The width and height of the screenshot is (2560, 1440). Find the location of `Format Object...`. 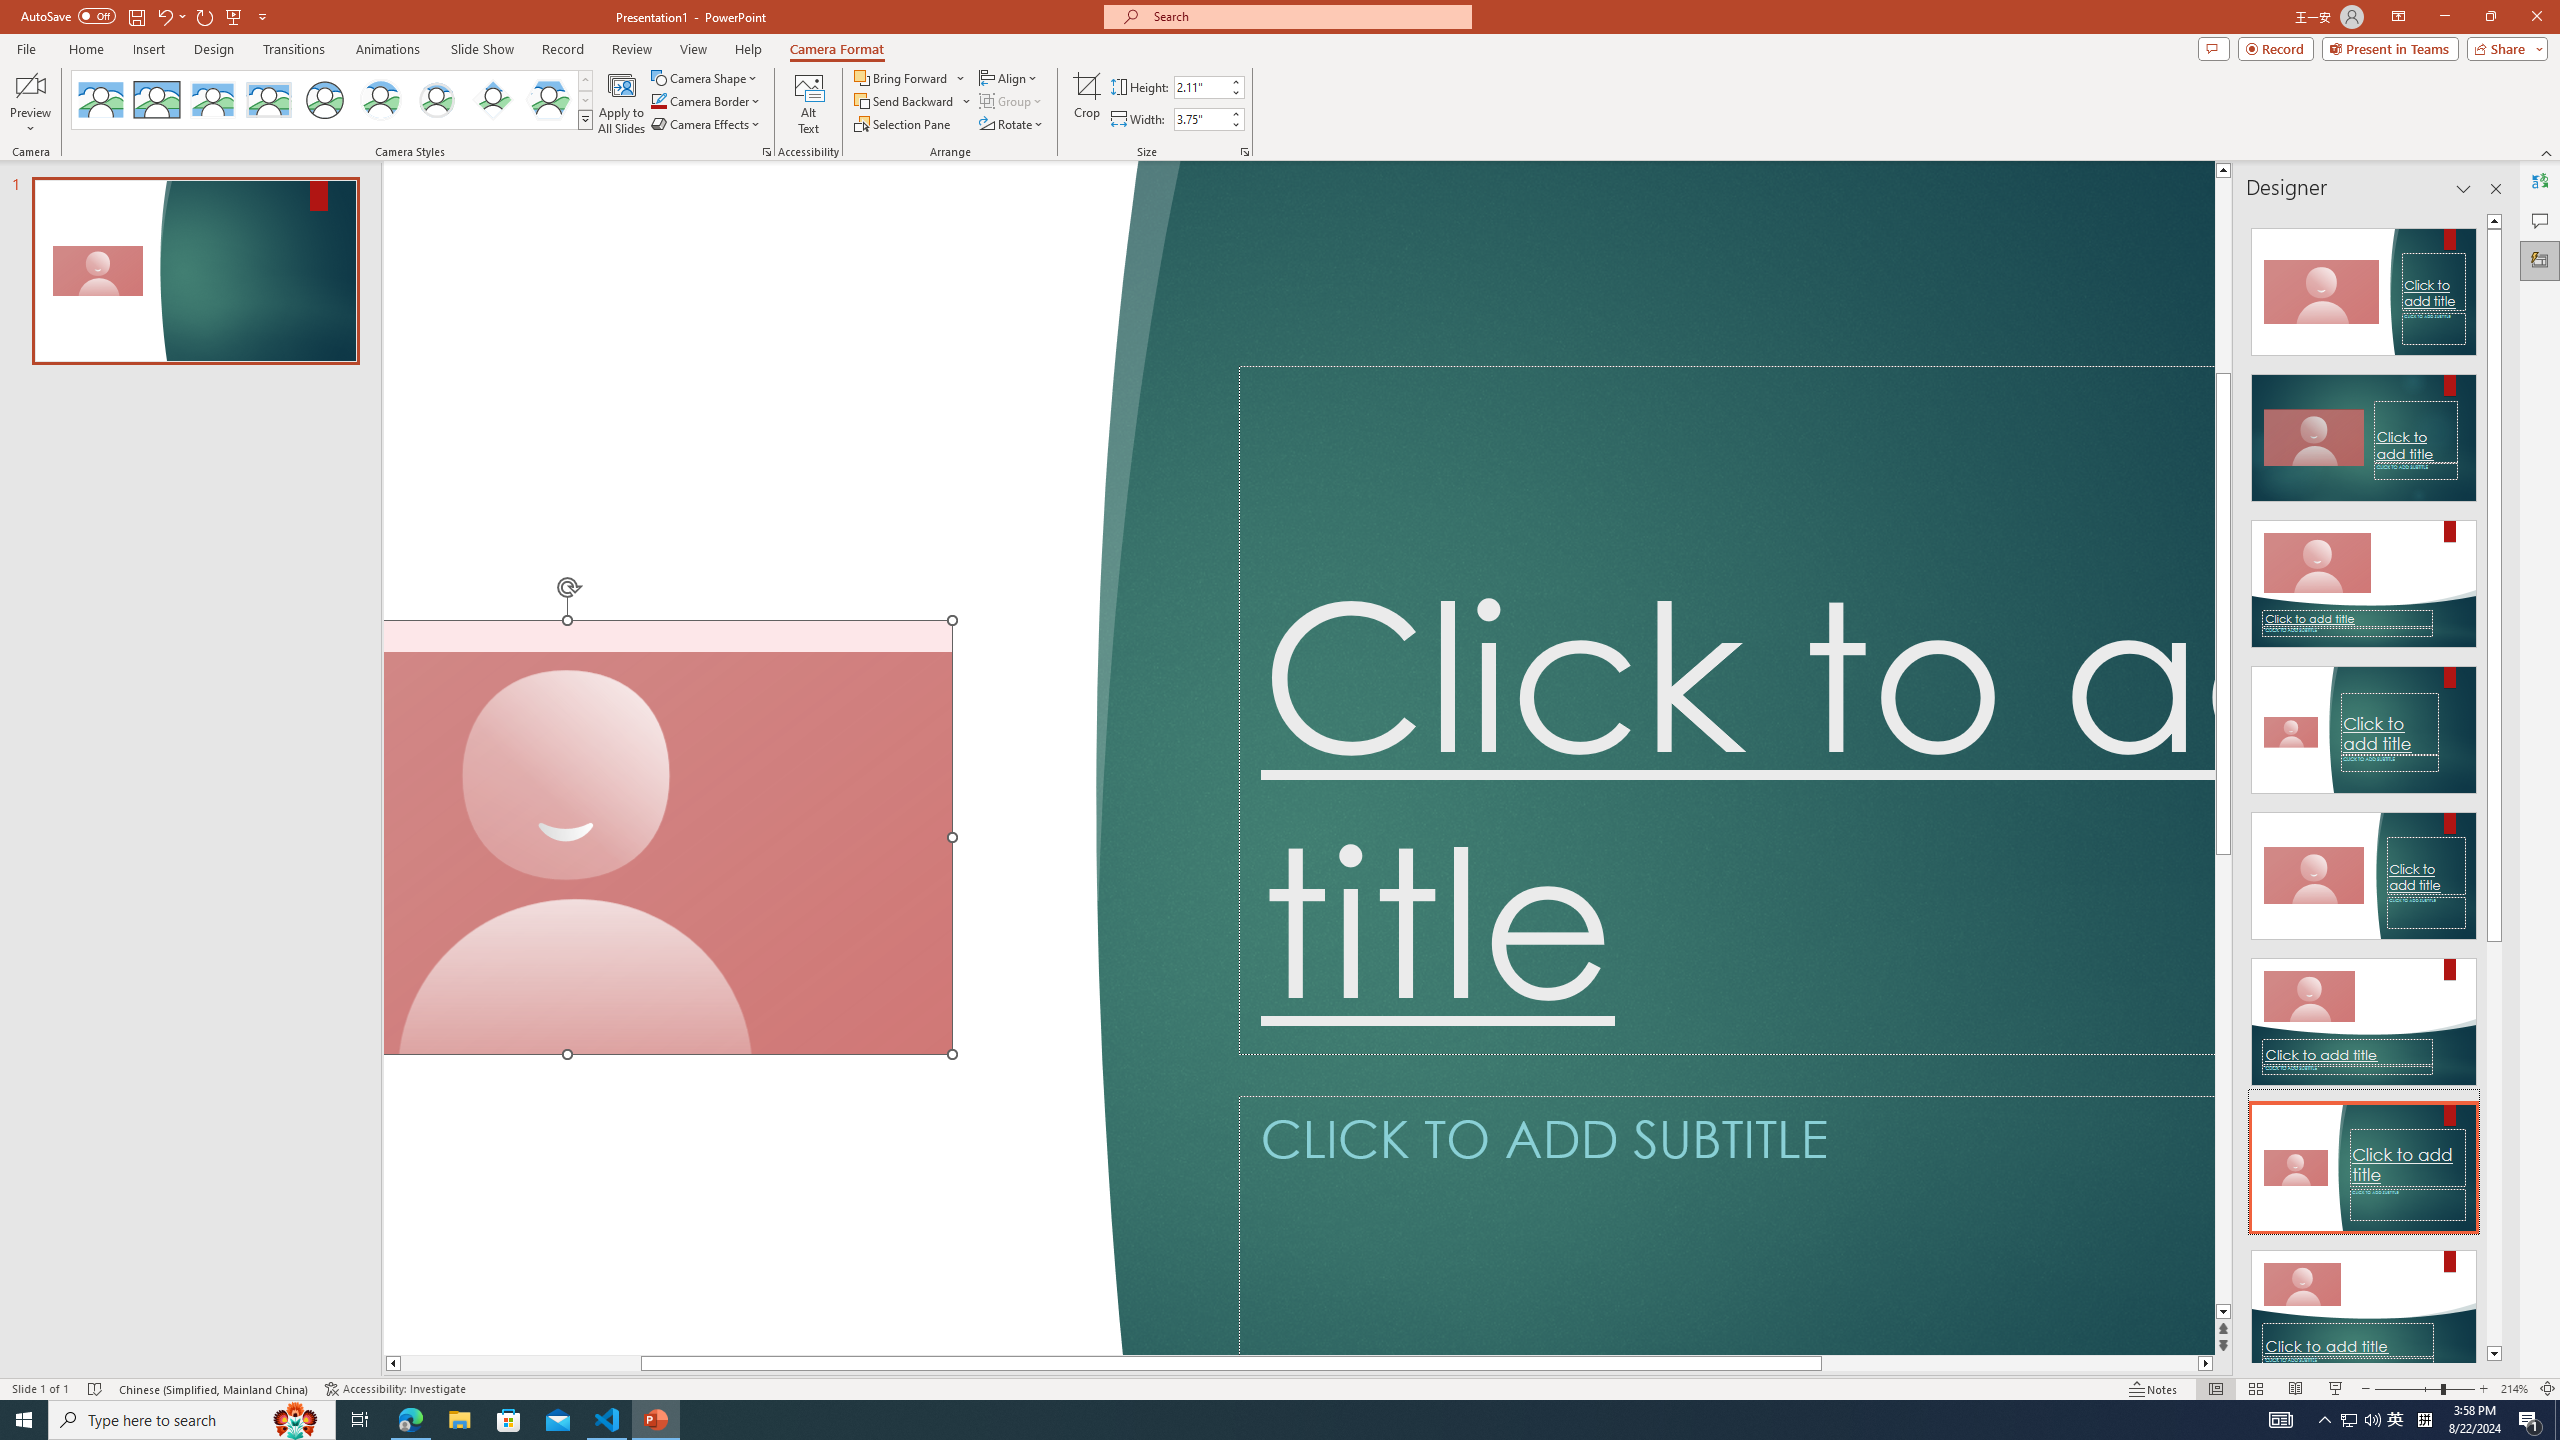

Format Object... is located at coordinates (766, 152).